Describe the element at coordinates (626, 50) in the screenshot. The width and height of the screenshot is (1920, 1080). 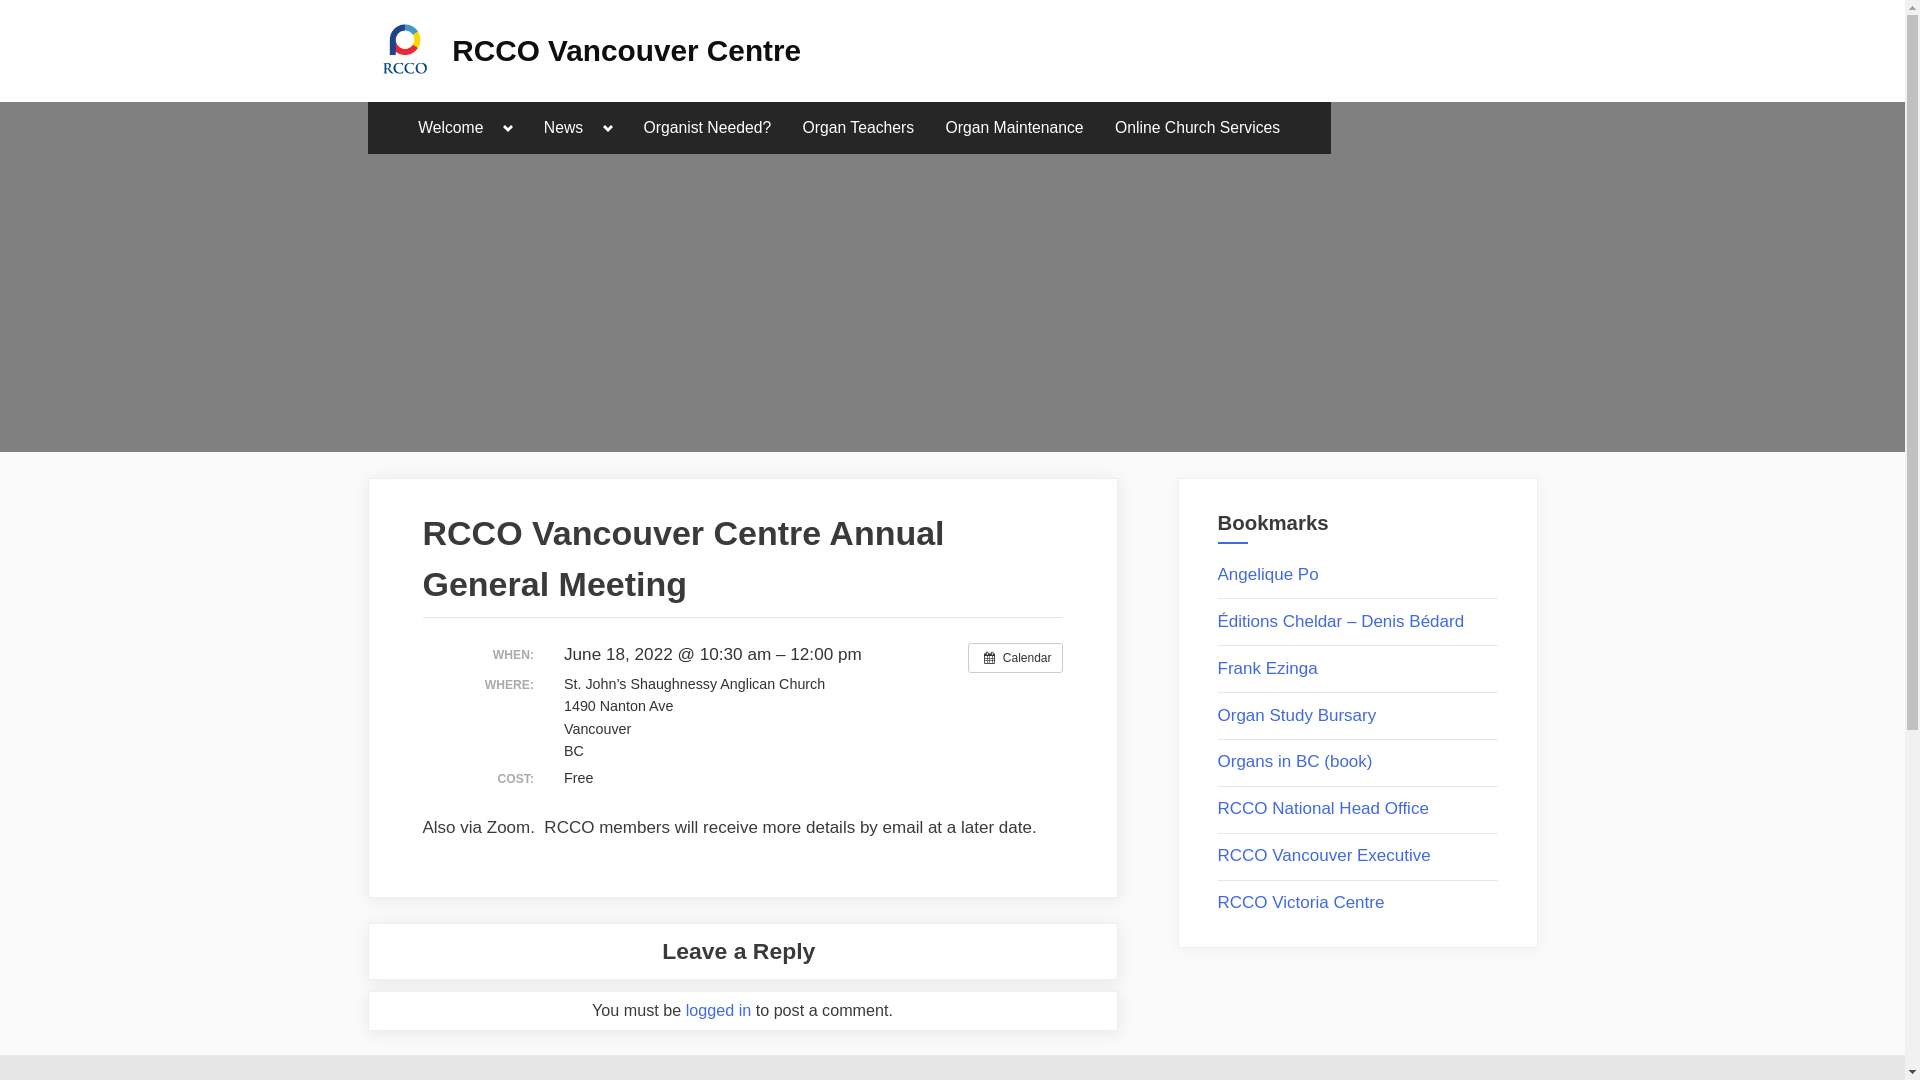
I see `RCCO Vancouver Centre` at that location.